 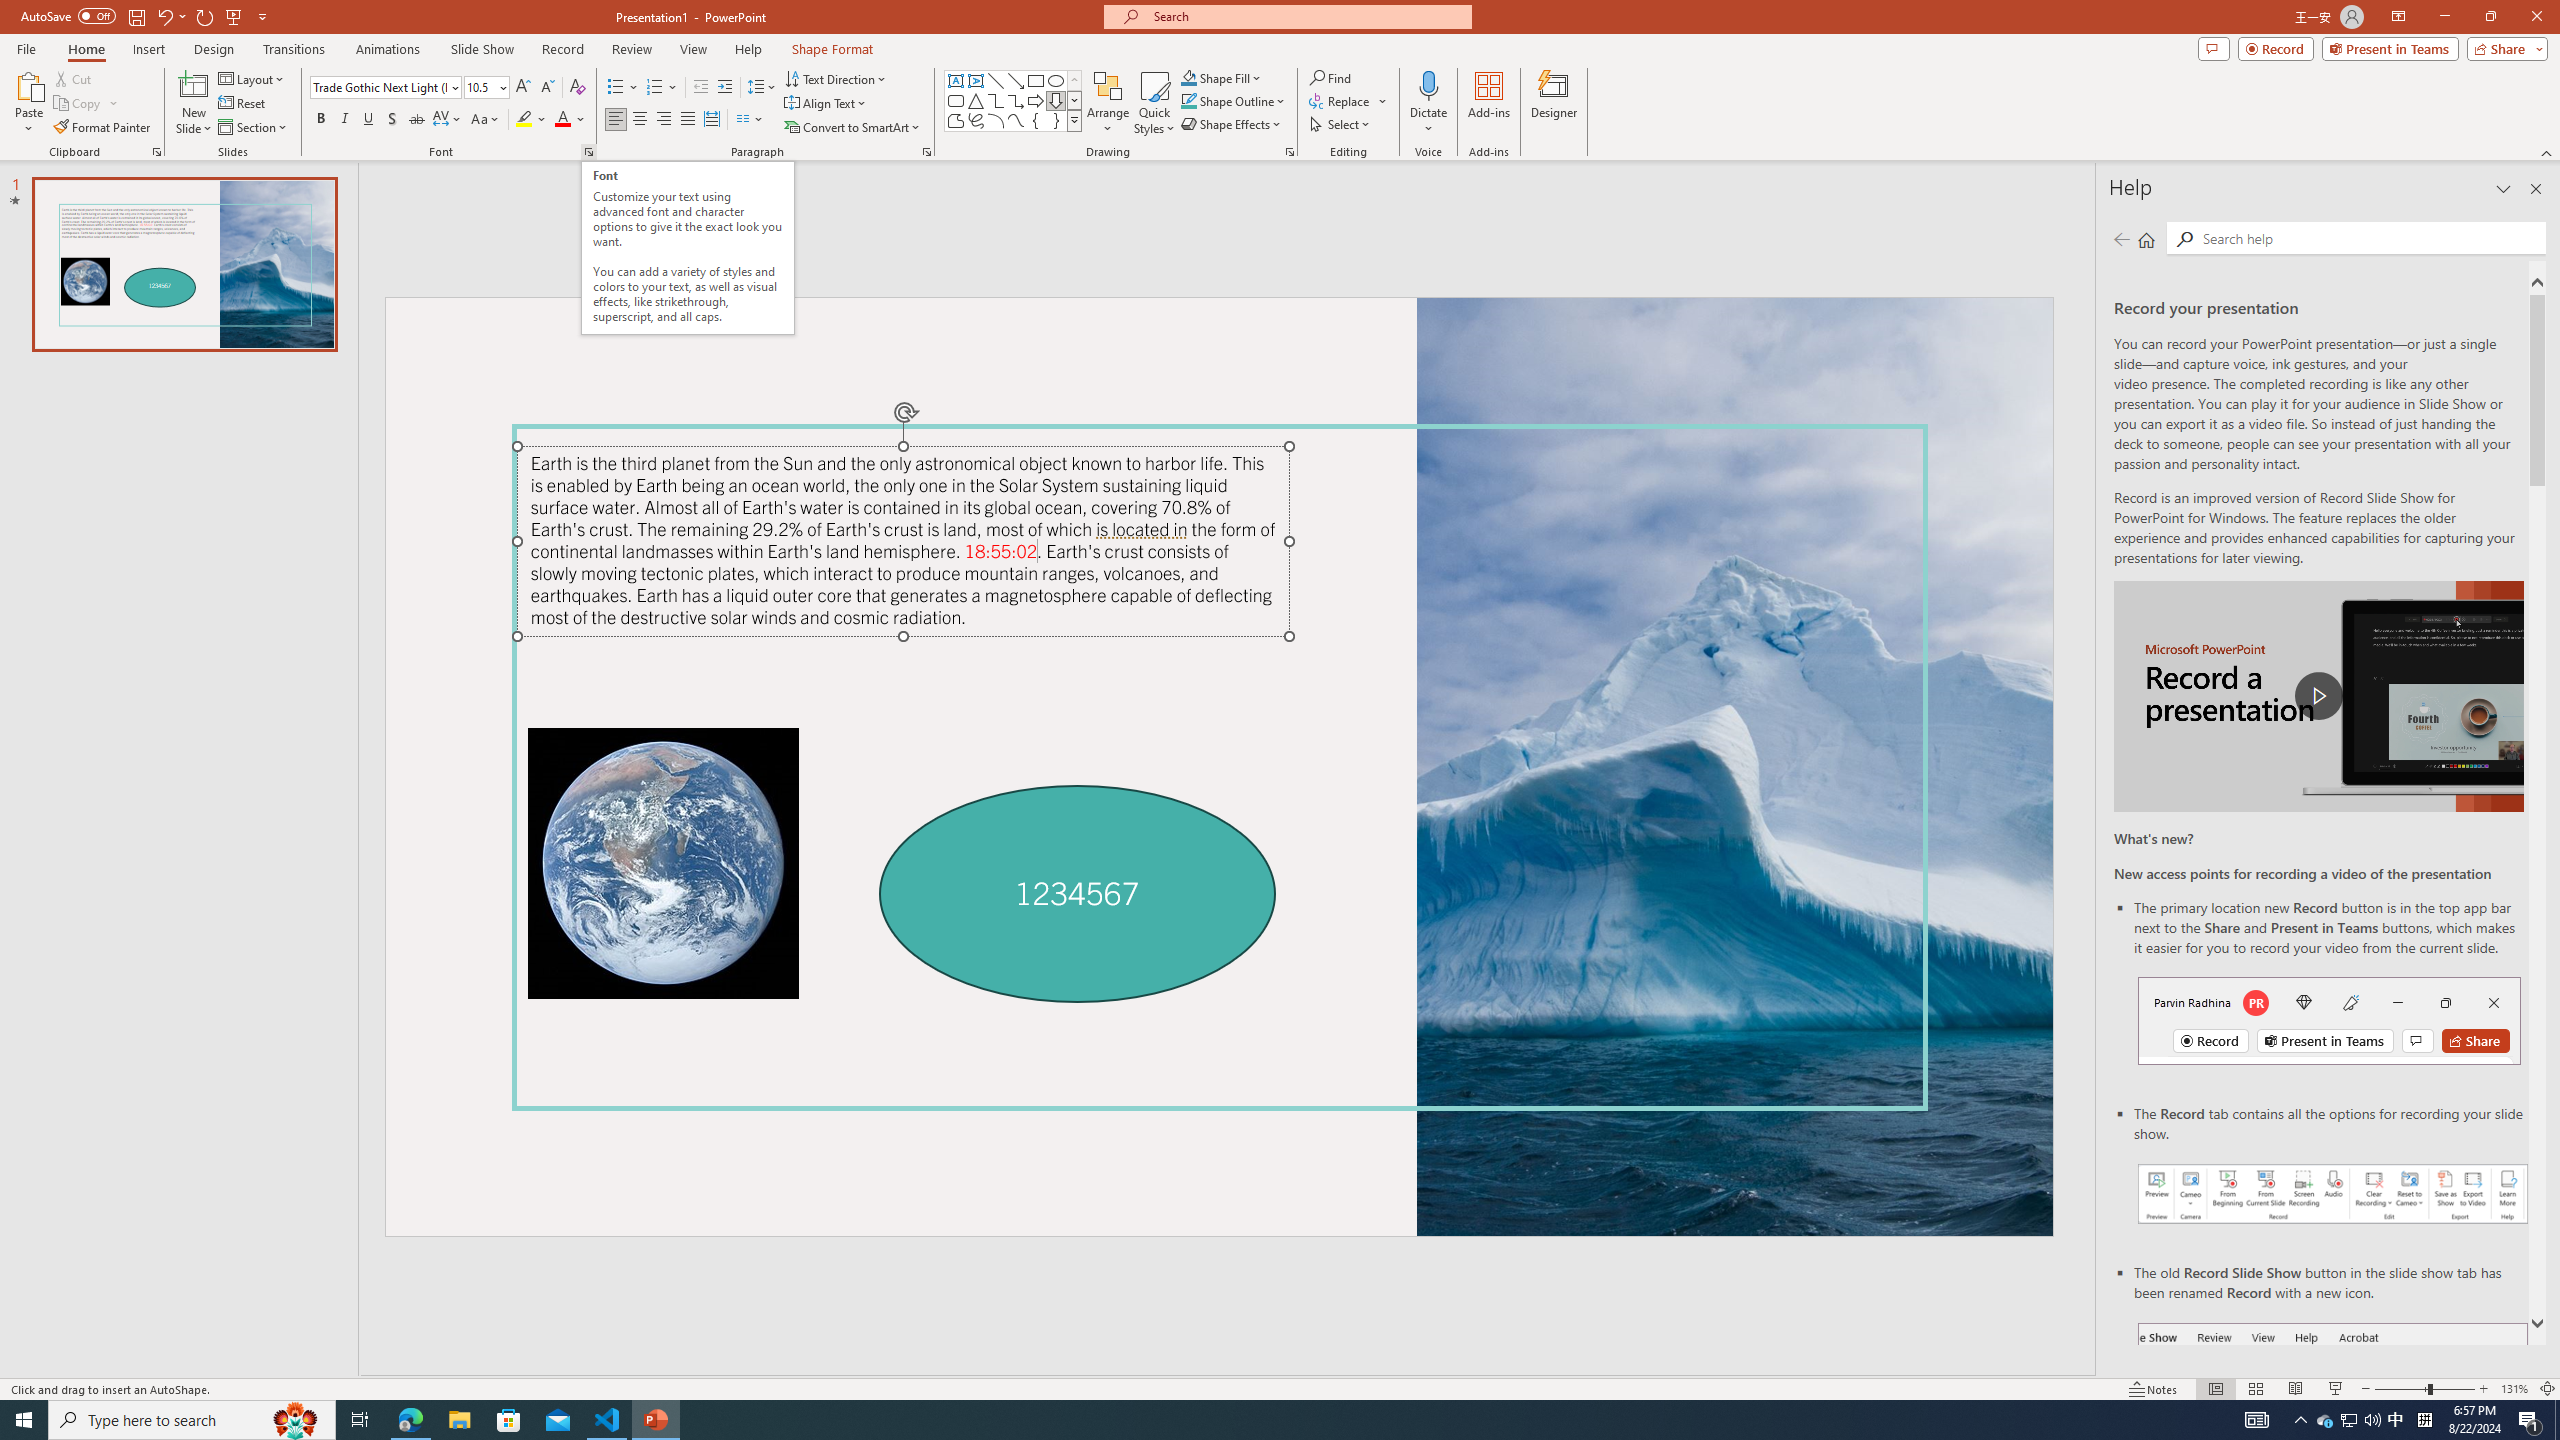 What do you see at coordinates (79, 104) in the screenshot?
I see `Copy` at bounding box center [79, 104].